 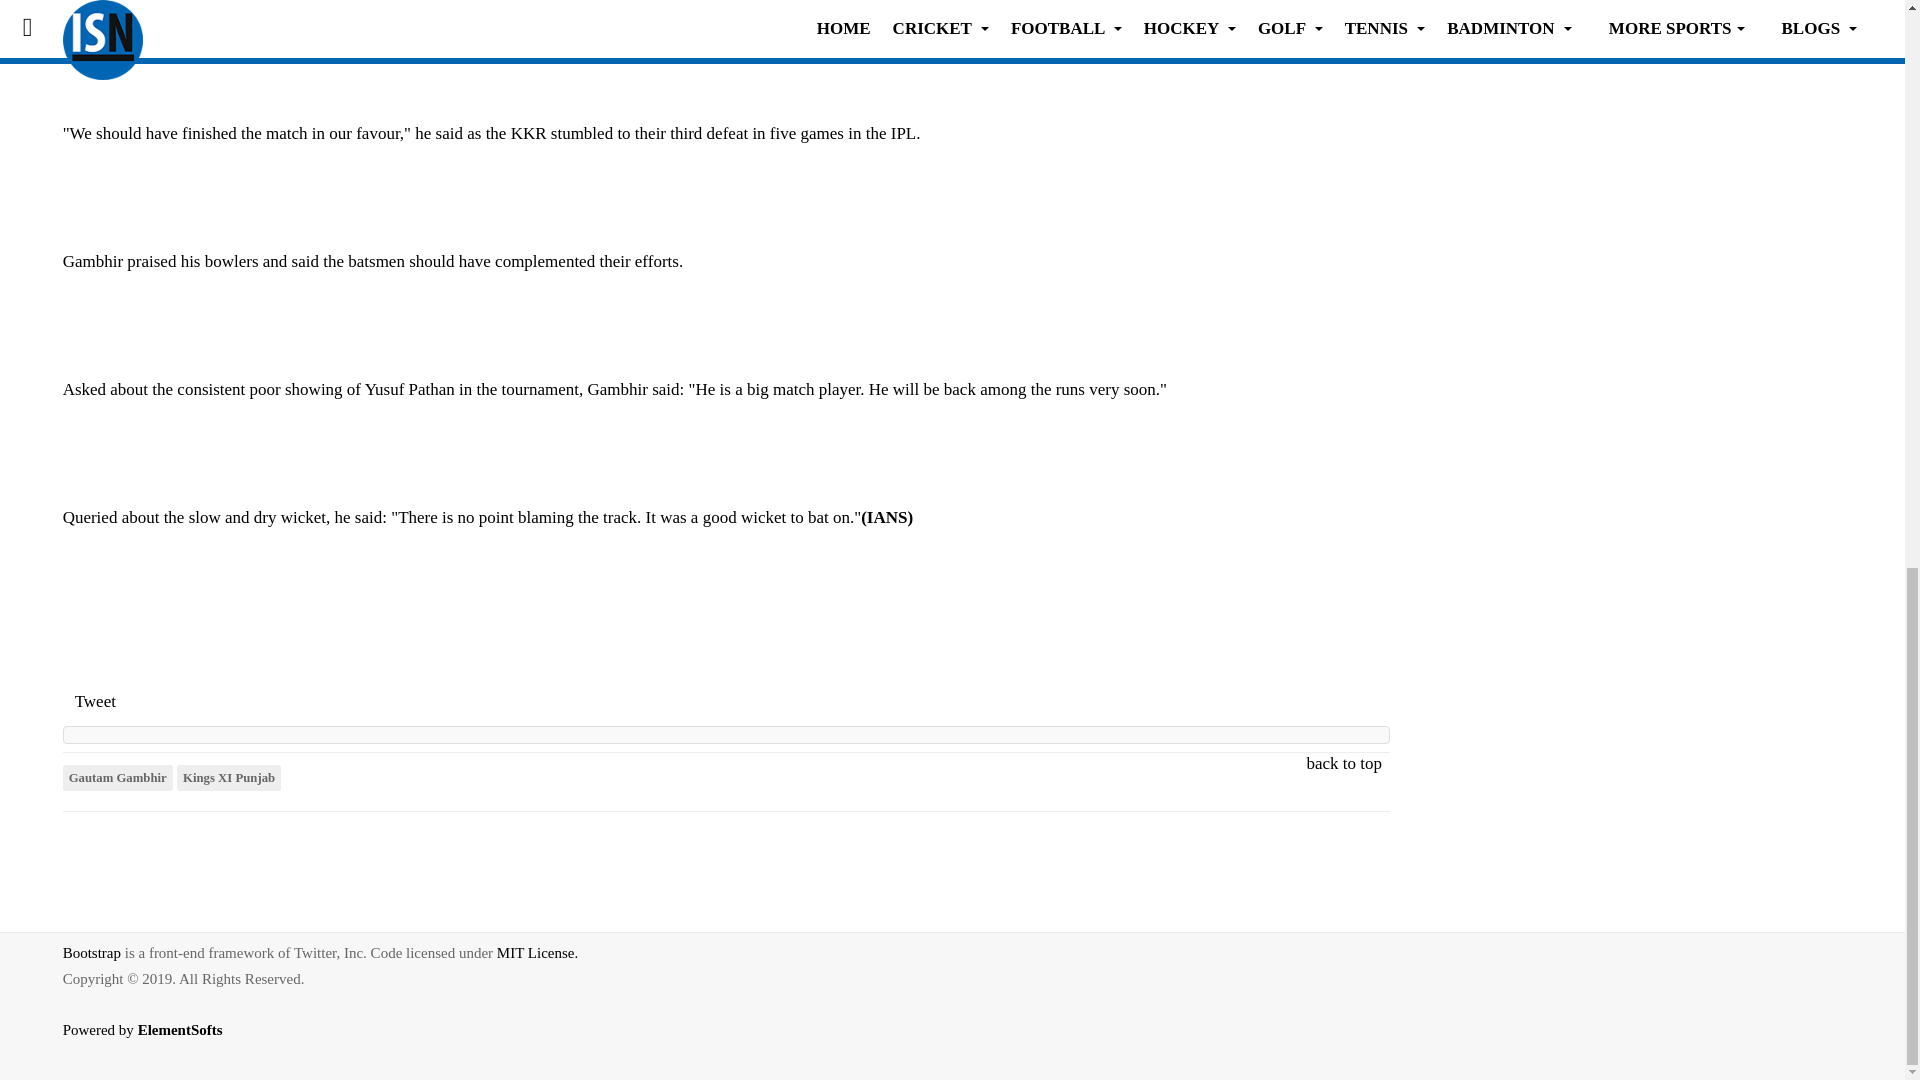 I want to click on MIT License, so click(x=537, y=953).